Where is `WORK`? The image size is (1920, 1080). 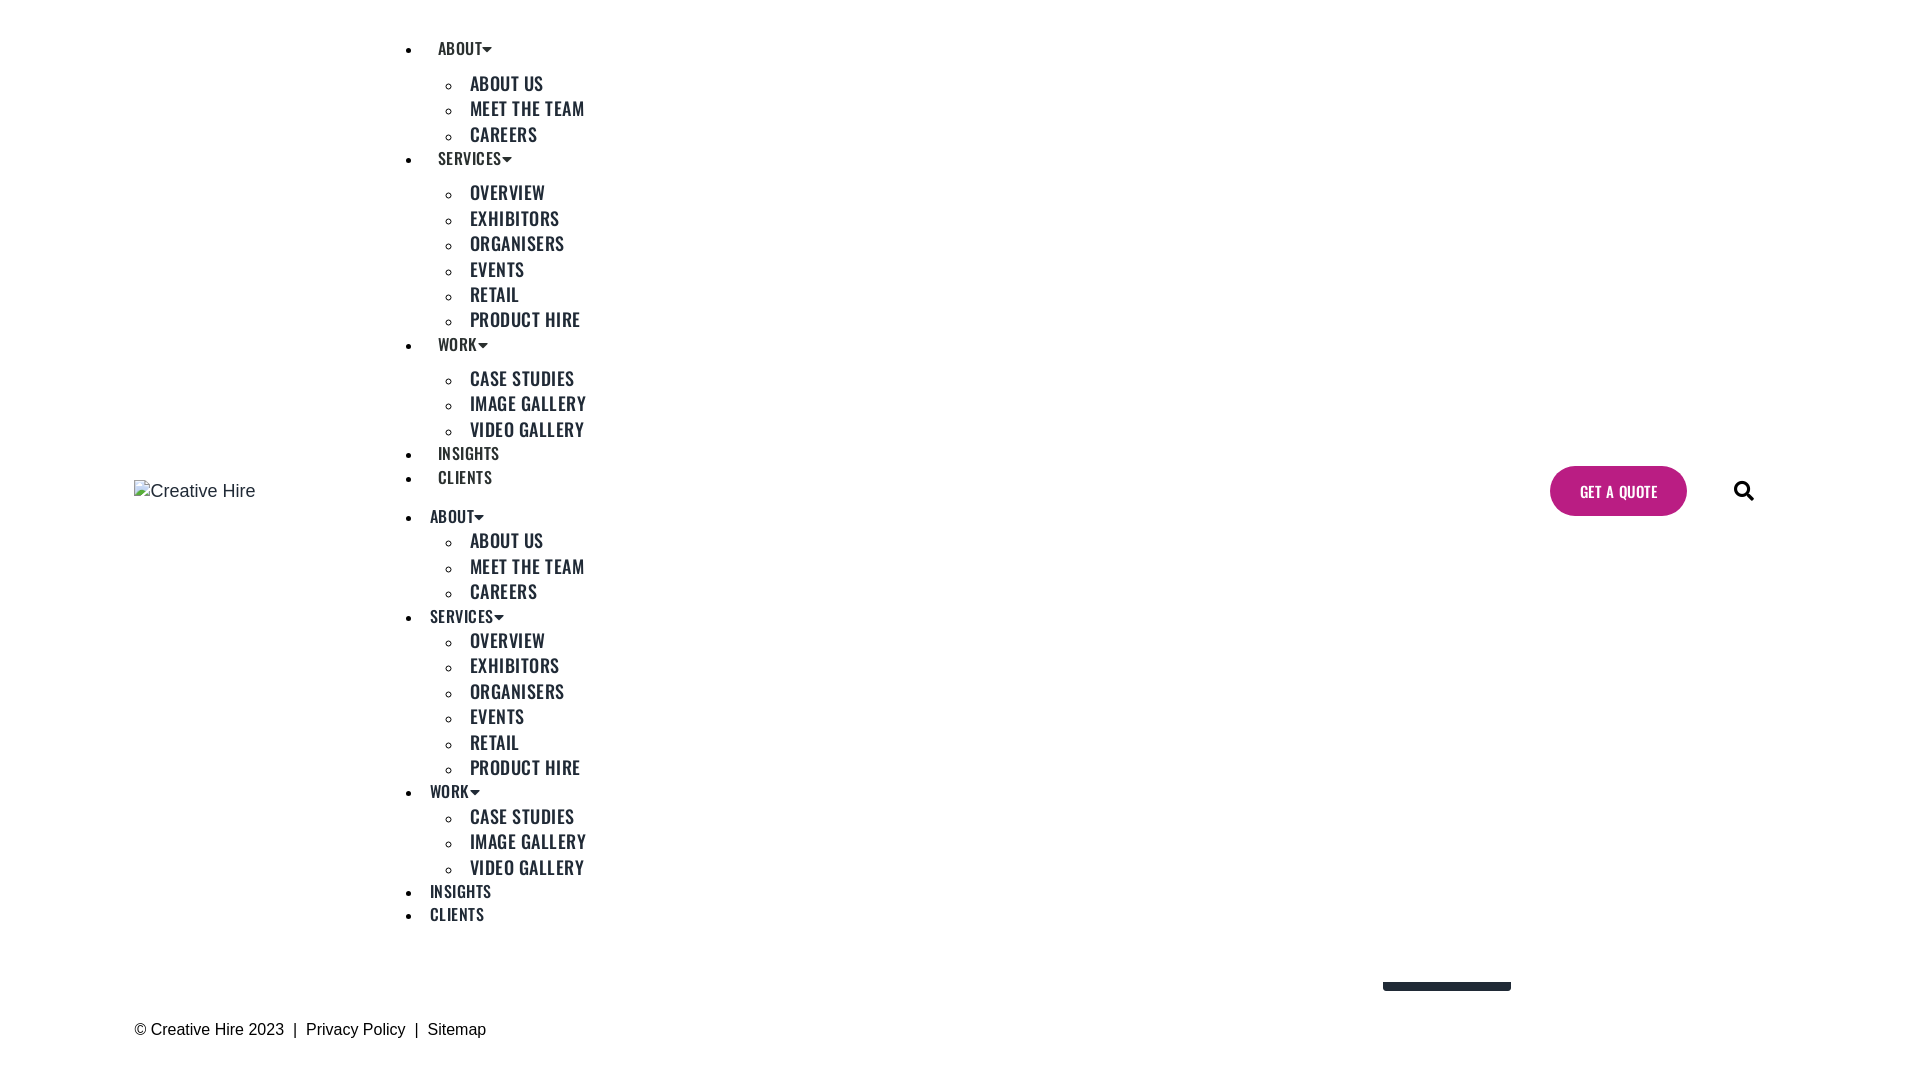
WORK is located at coordinates (464, 344).